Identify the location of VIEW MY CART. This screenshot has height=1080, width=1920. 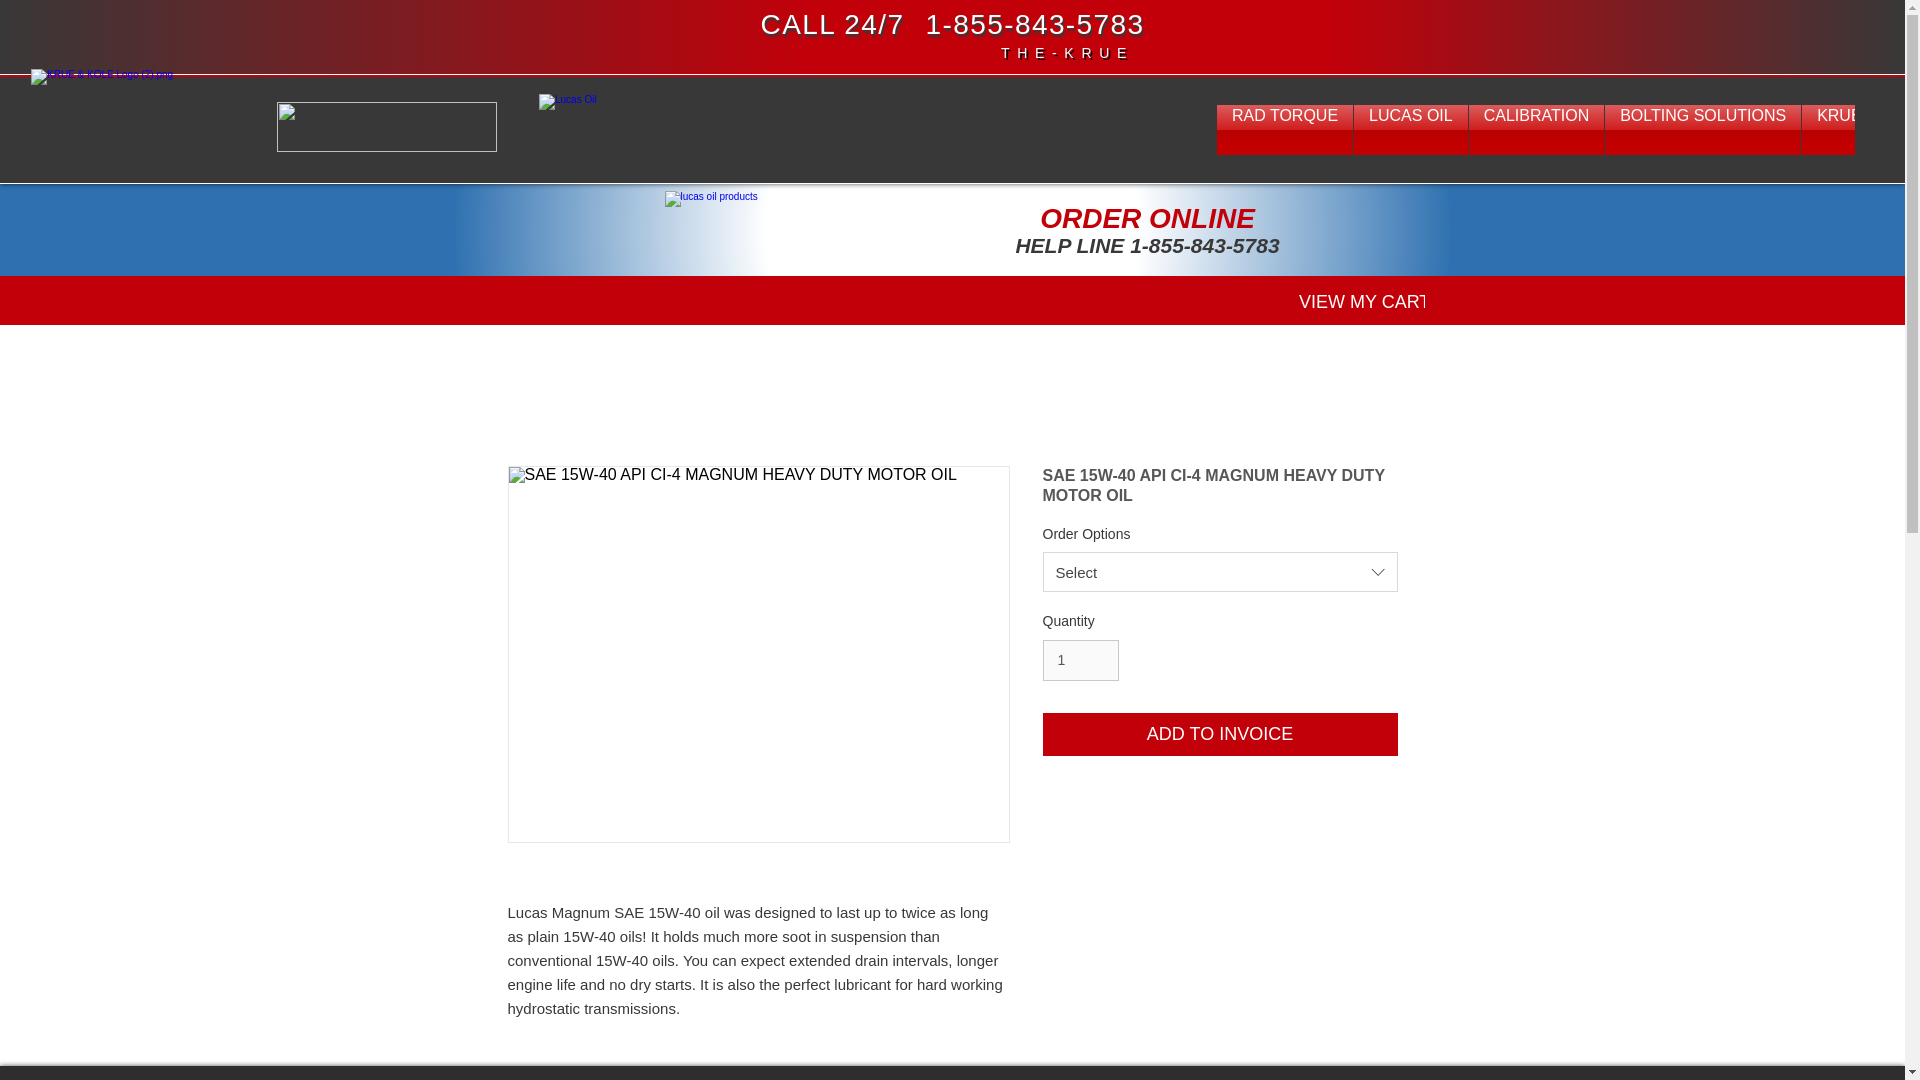
(1360, 301).